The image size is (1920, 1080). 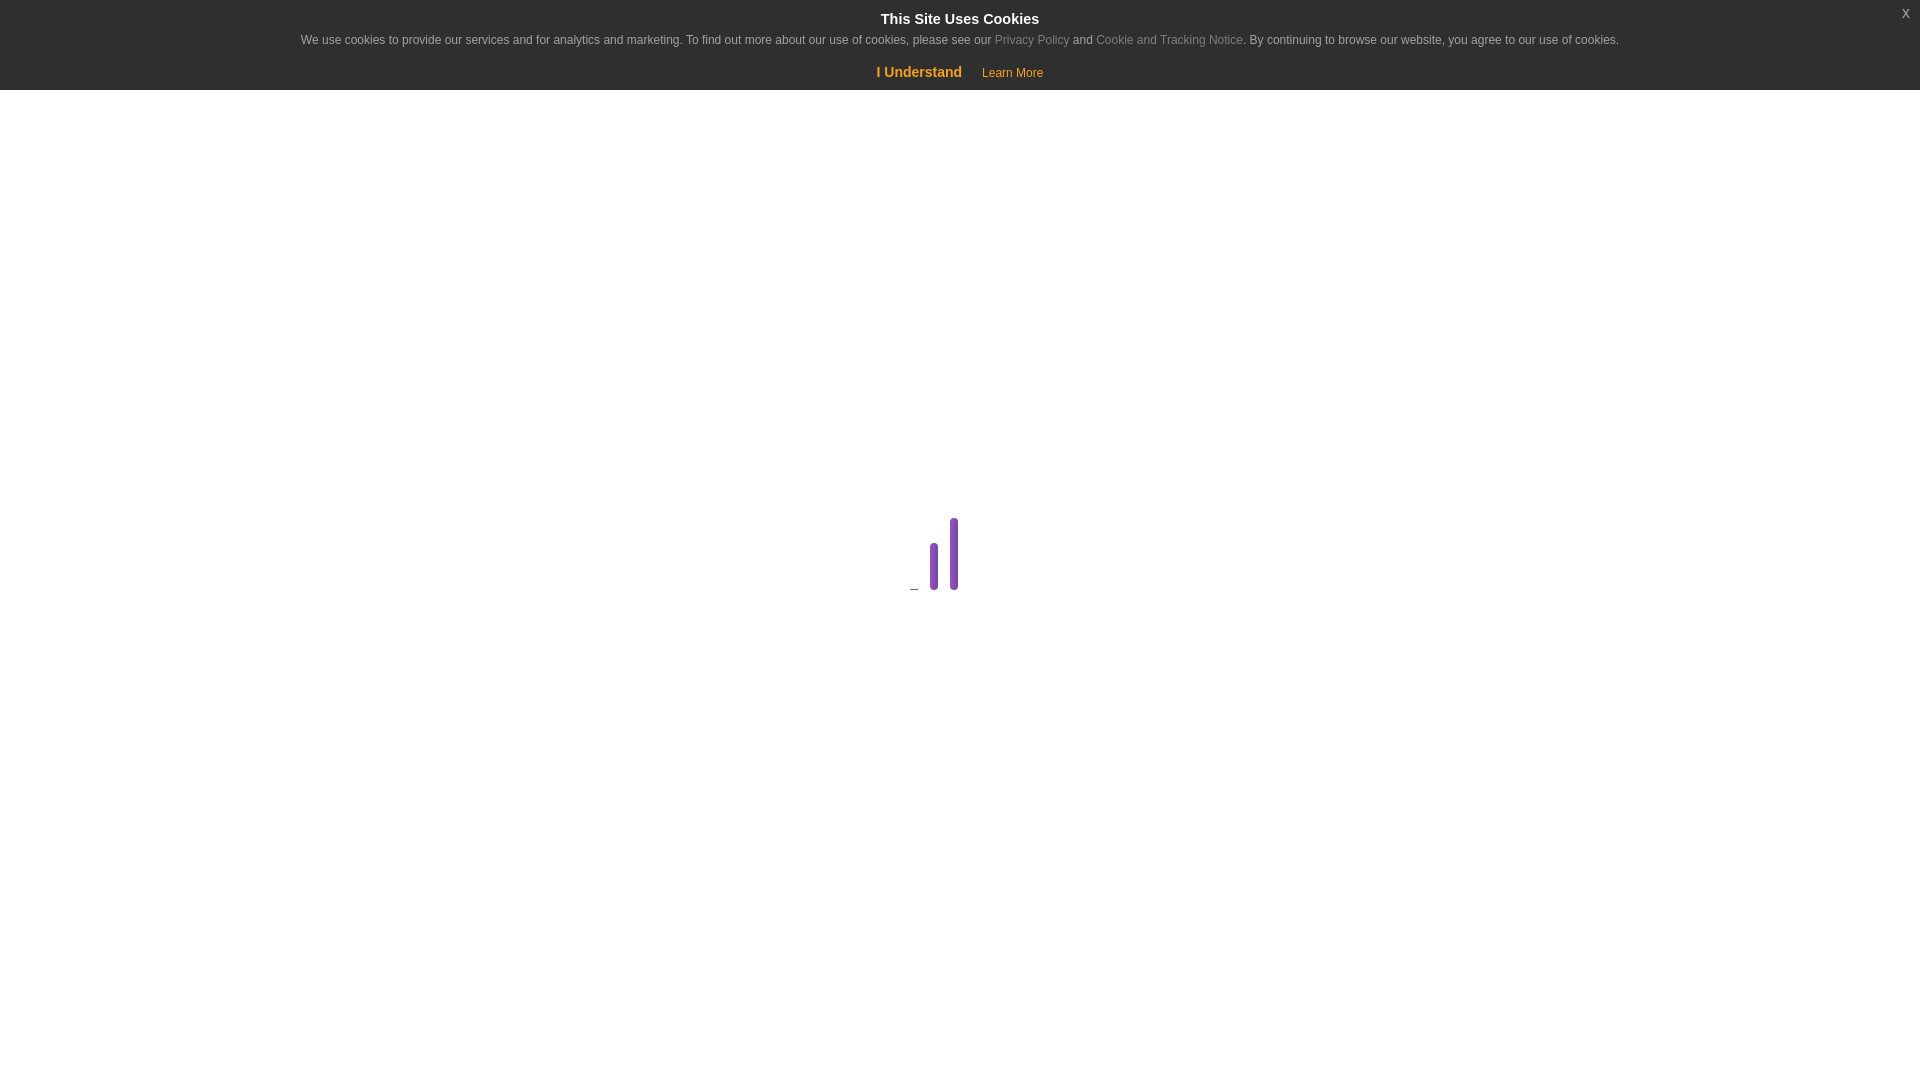 What do you see at coordinates (78, 100) in the screenshot?
I see `Shopping Cart` at bounding box center [78, 100].